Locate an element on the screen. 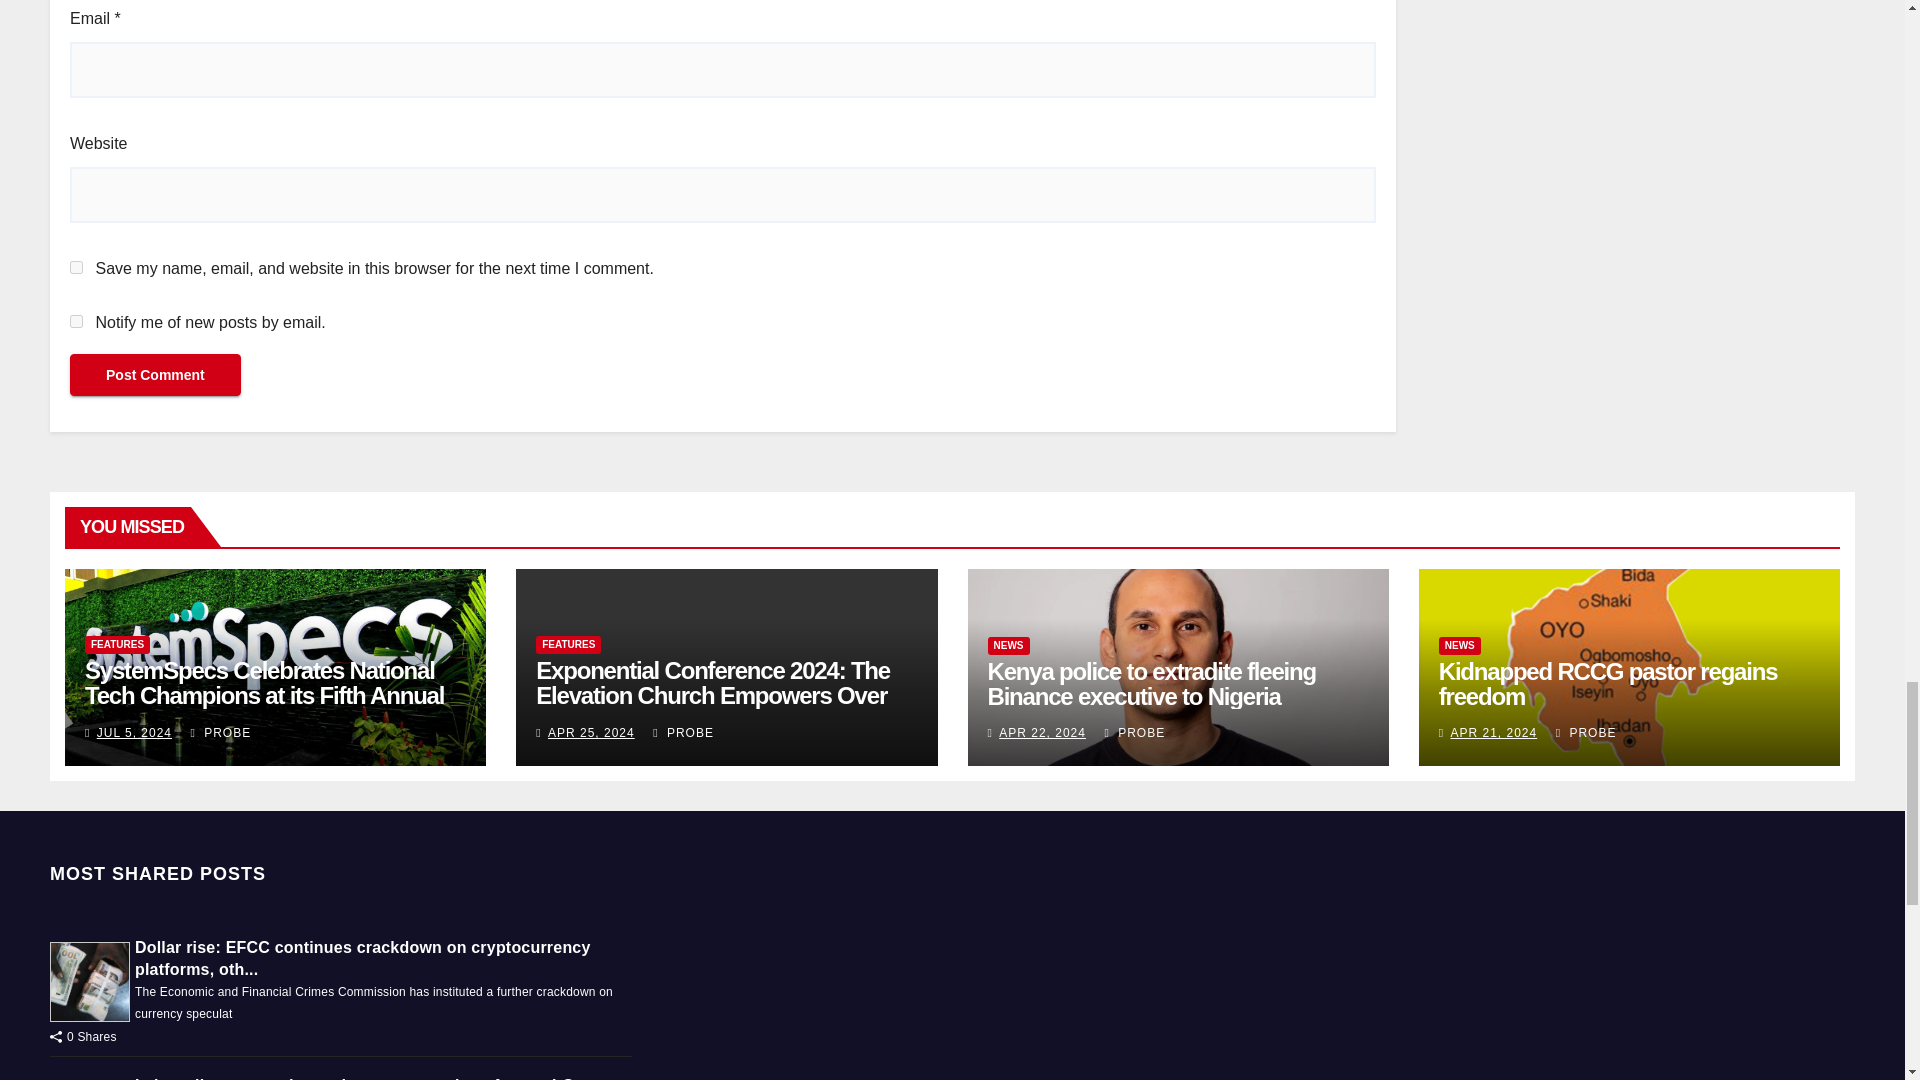 The image size is (1920, 1080). yes is located at coordinates (76, 268).